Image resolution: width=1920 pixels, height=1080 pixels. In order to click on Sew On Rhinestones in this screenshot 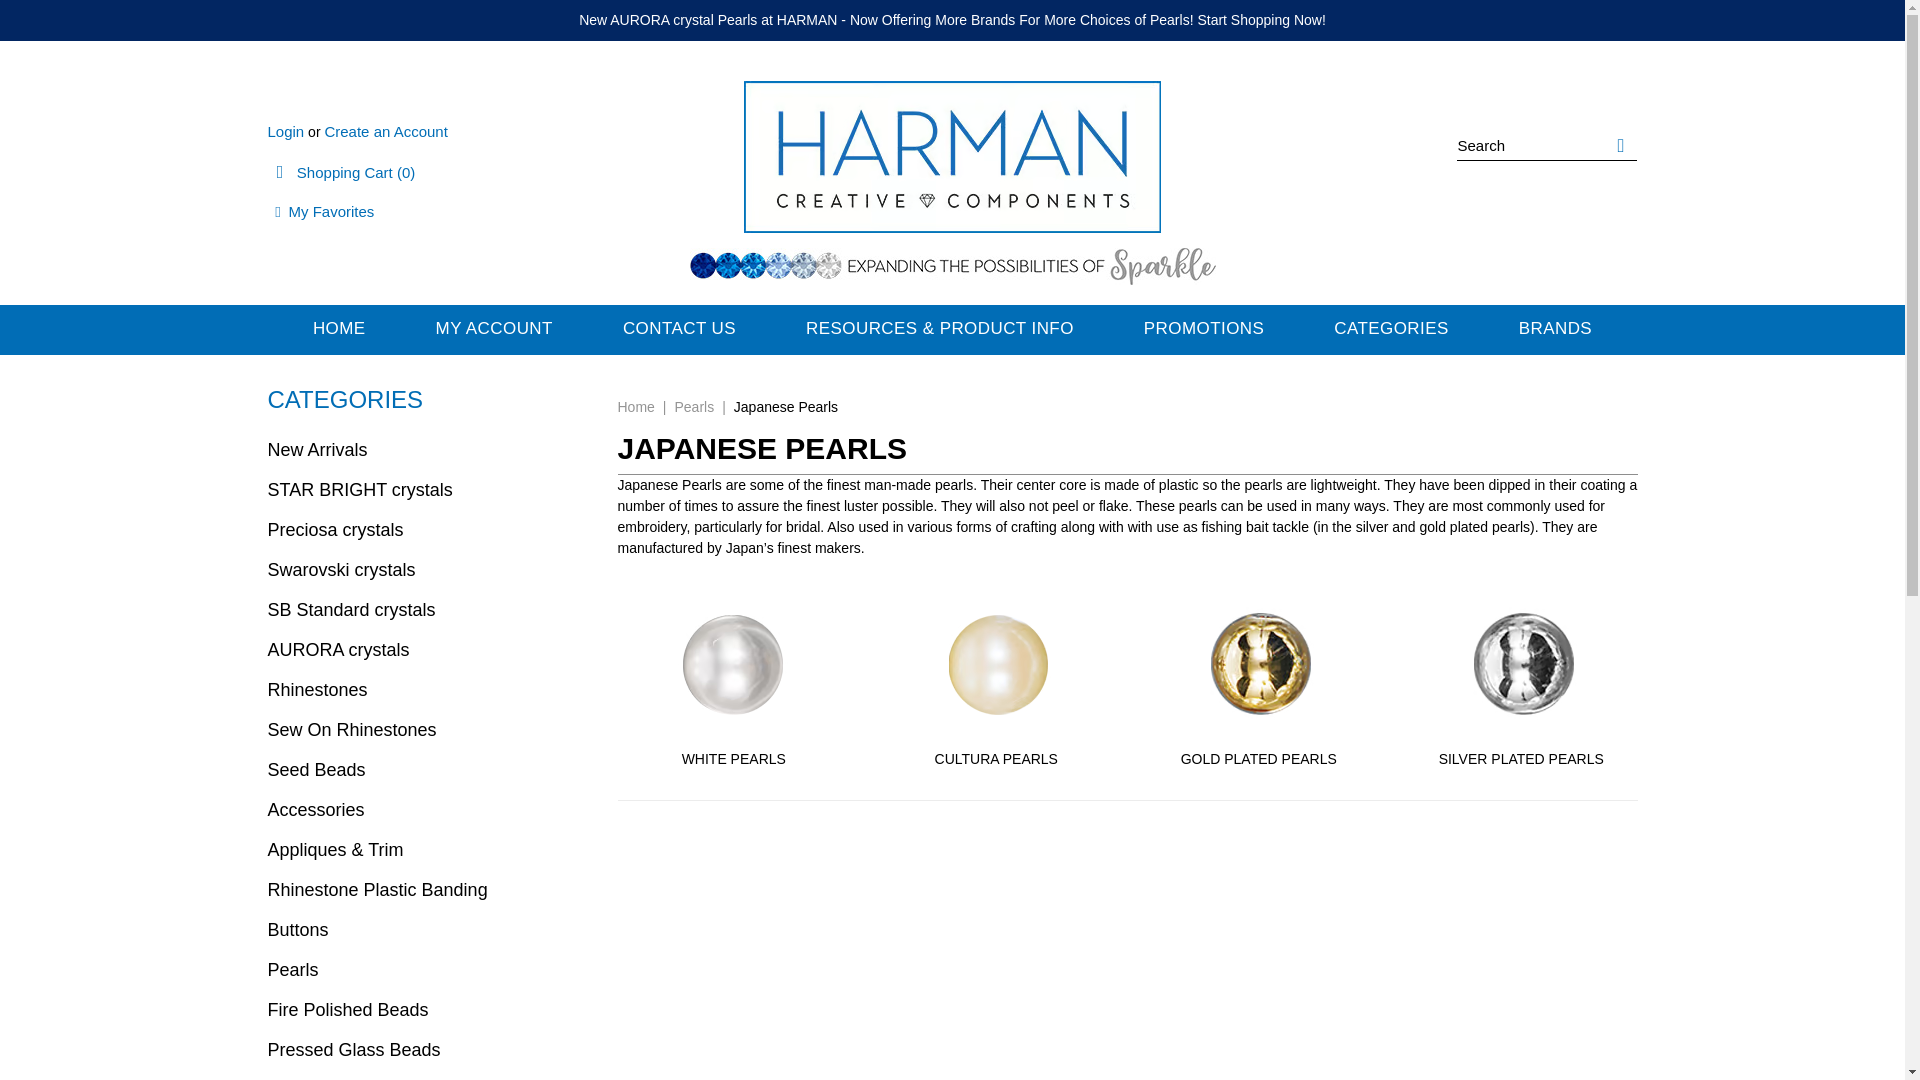, I will do `click(428, 729)`.